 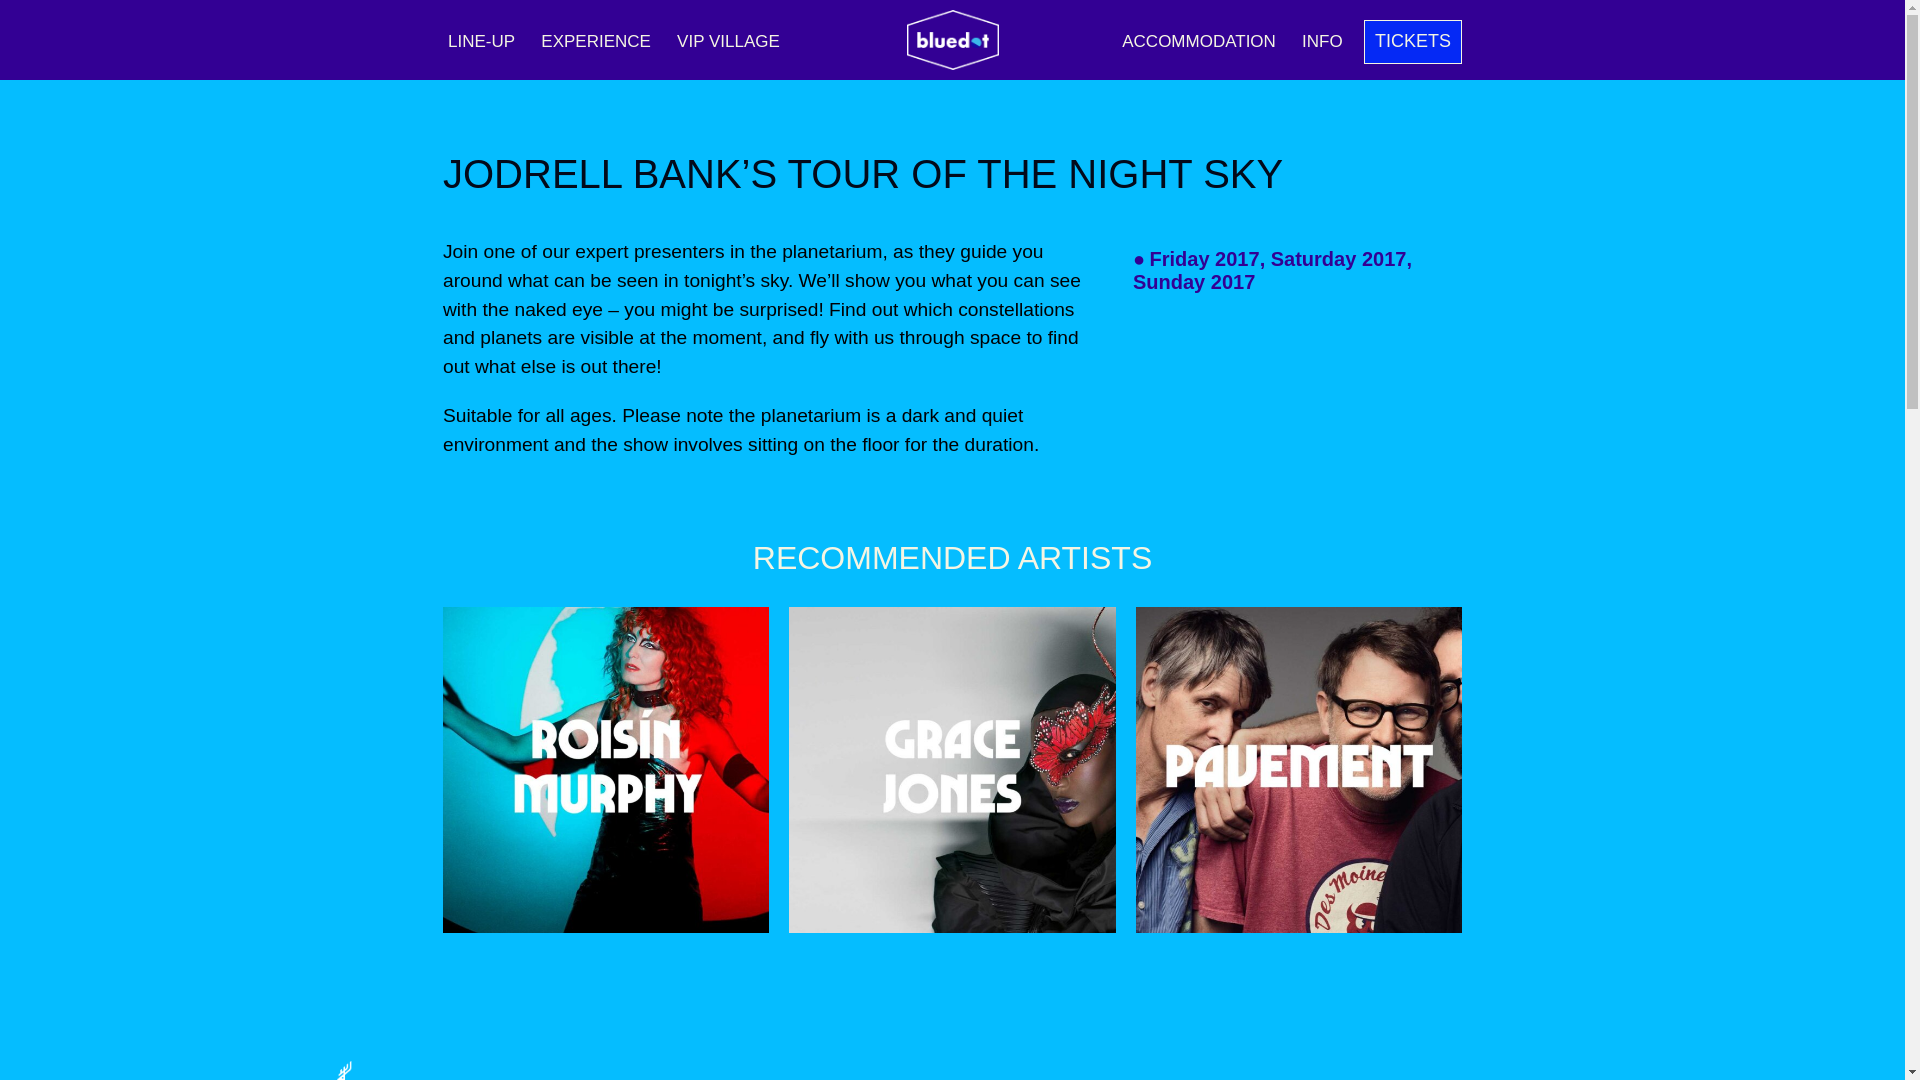 What do you see at coordinates (1412, 42) in the screenshot?
I see `TICKETS` at bounding box center [1412, 42].